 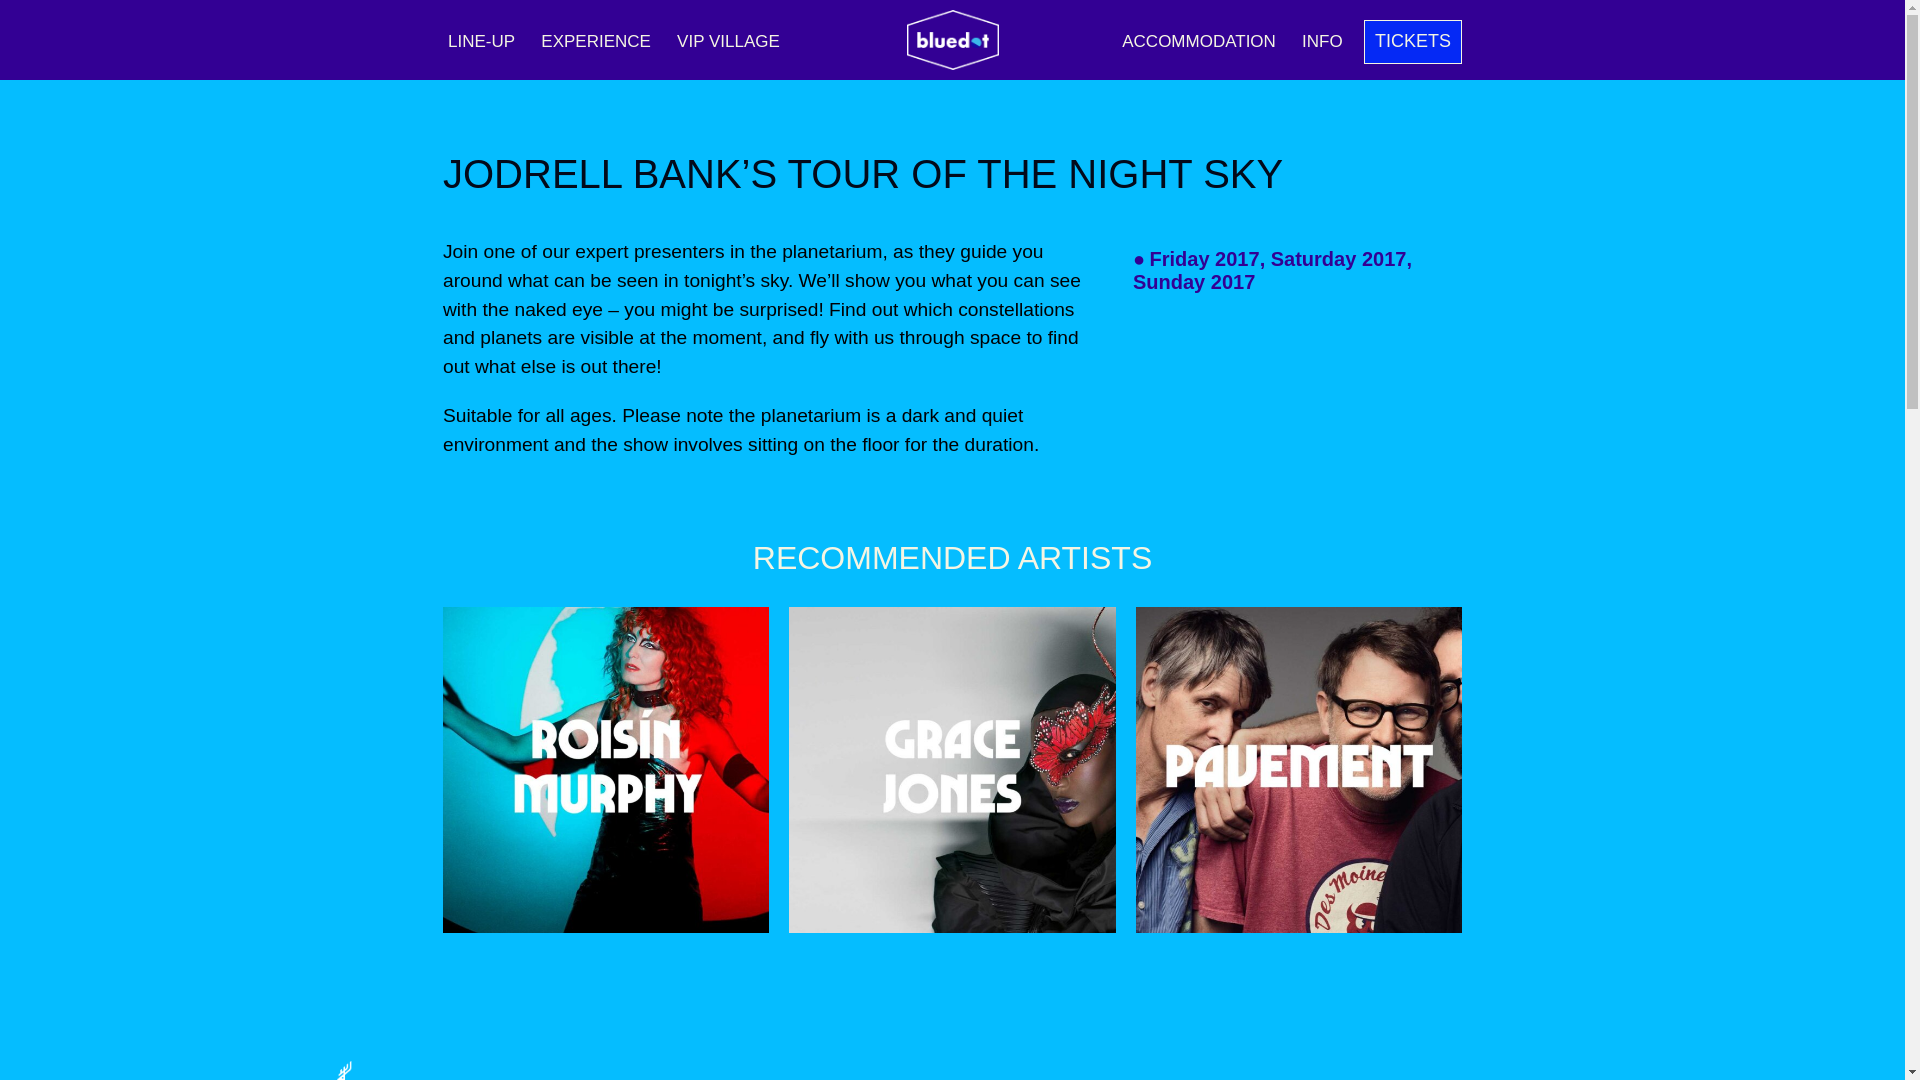 What do you see at coordinates (1412, 42) in the screenshot?
I see `TICKETS` at bounding box center [1412, 42].